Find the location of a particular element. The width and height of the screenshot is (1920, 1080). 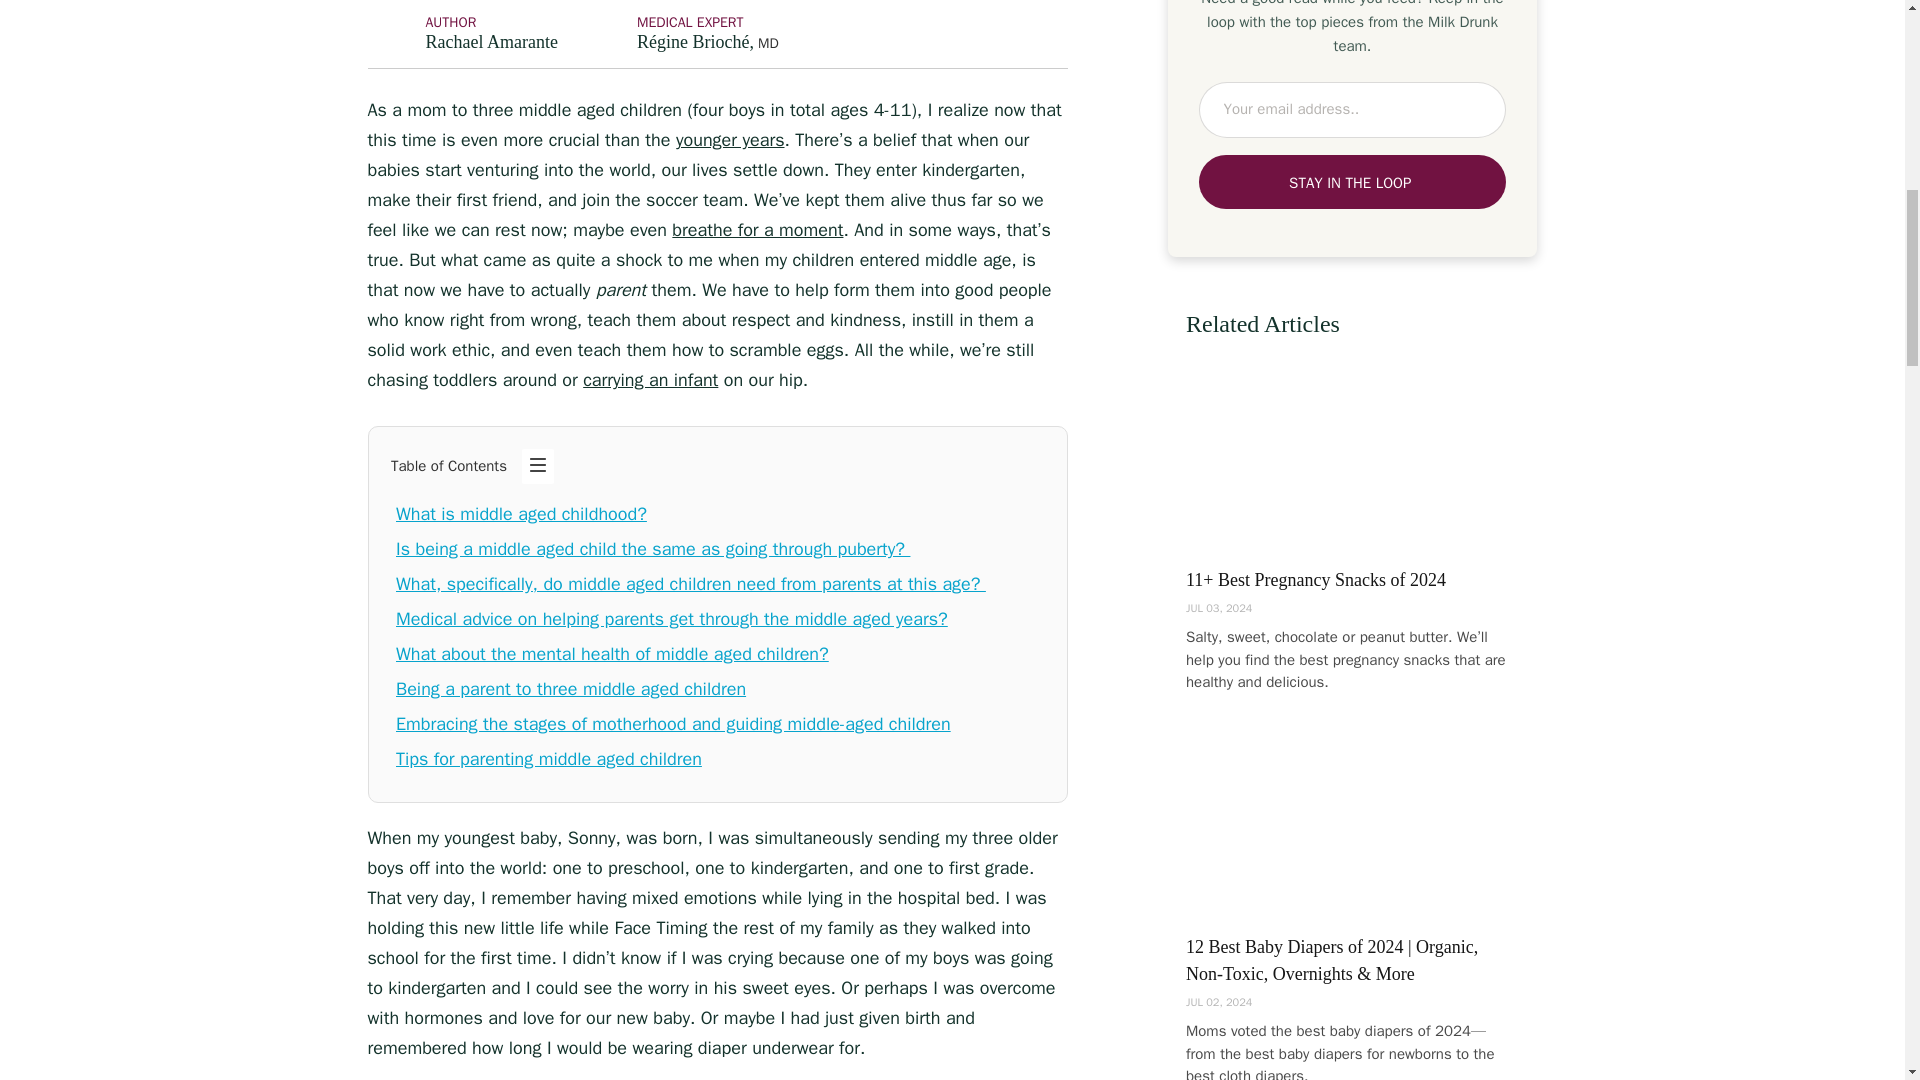

Tips for parenting middle aged children is located at coordinates (548, 759).